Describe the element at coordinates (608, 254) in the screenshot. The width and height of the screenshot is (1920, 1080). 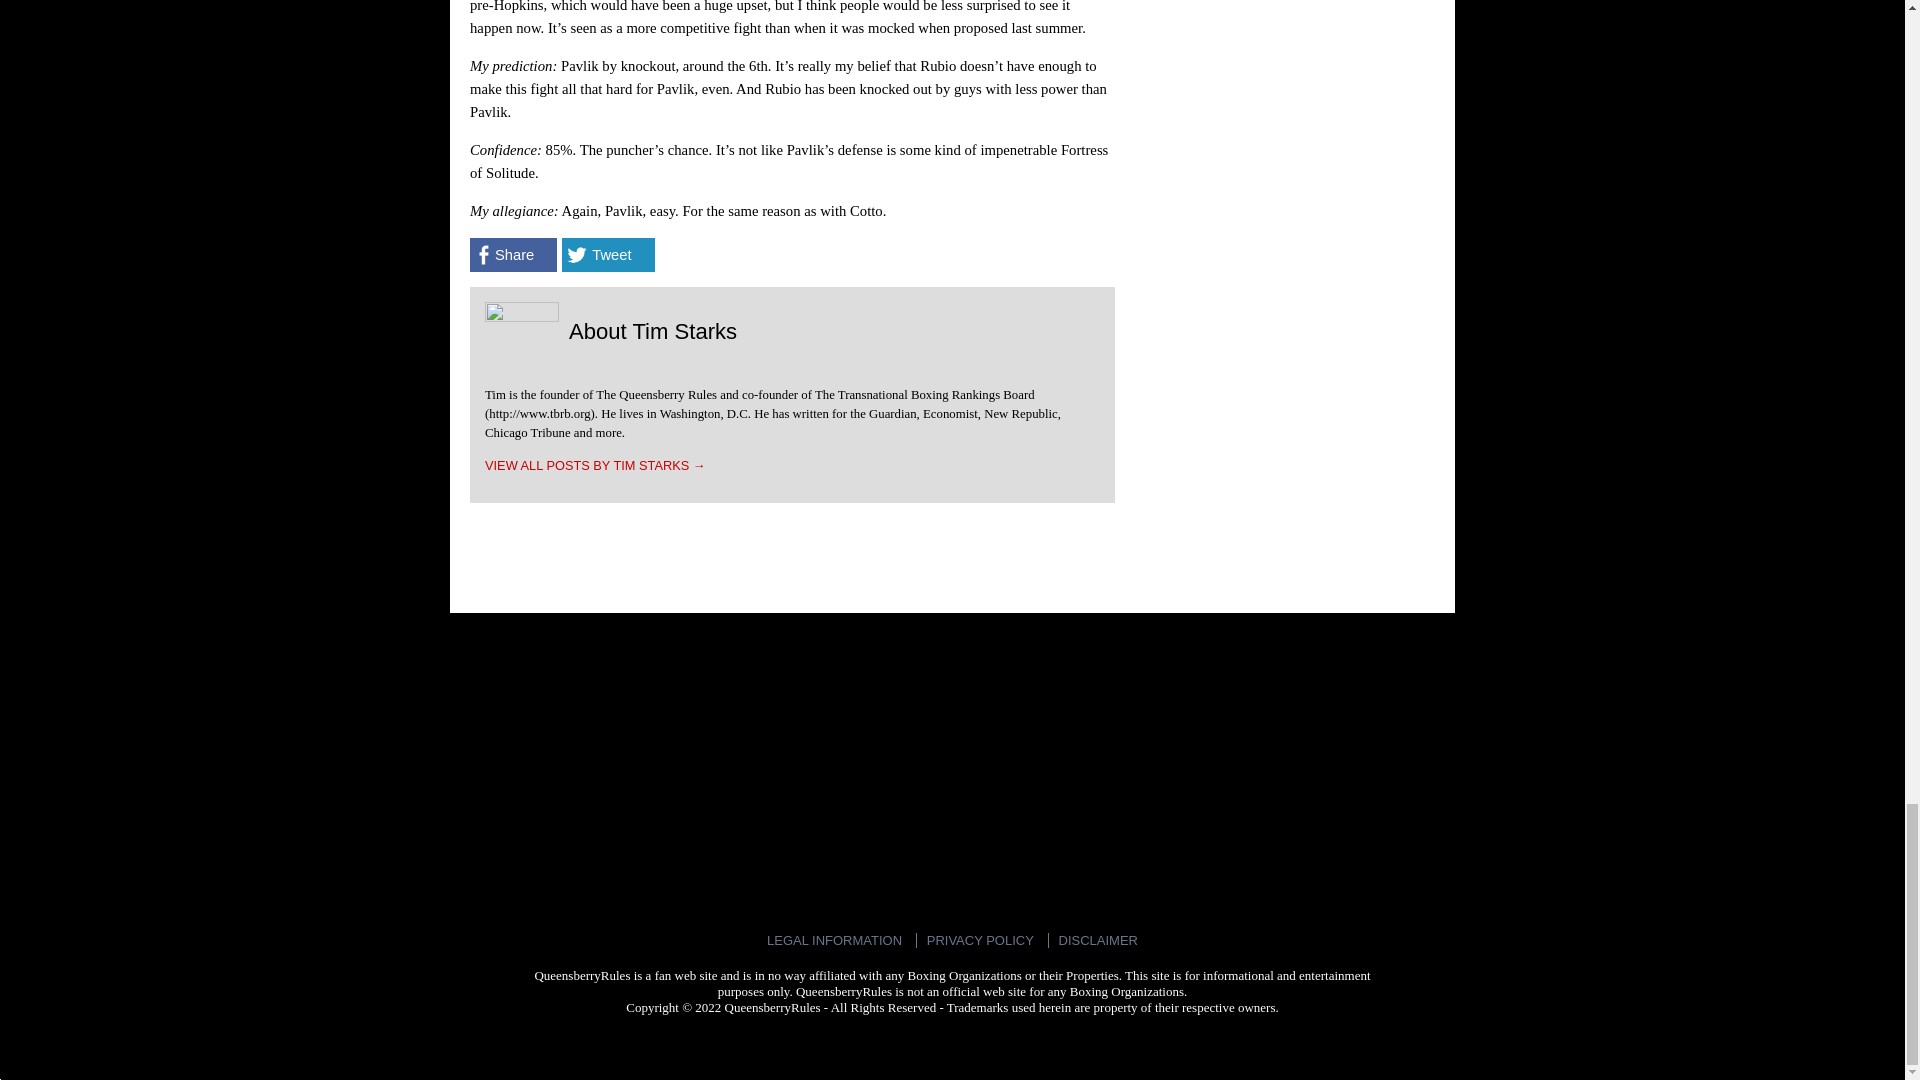
I see `Tweet` at that location.